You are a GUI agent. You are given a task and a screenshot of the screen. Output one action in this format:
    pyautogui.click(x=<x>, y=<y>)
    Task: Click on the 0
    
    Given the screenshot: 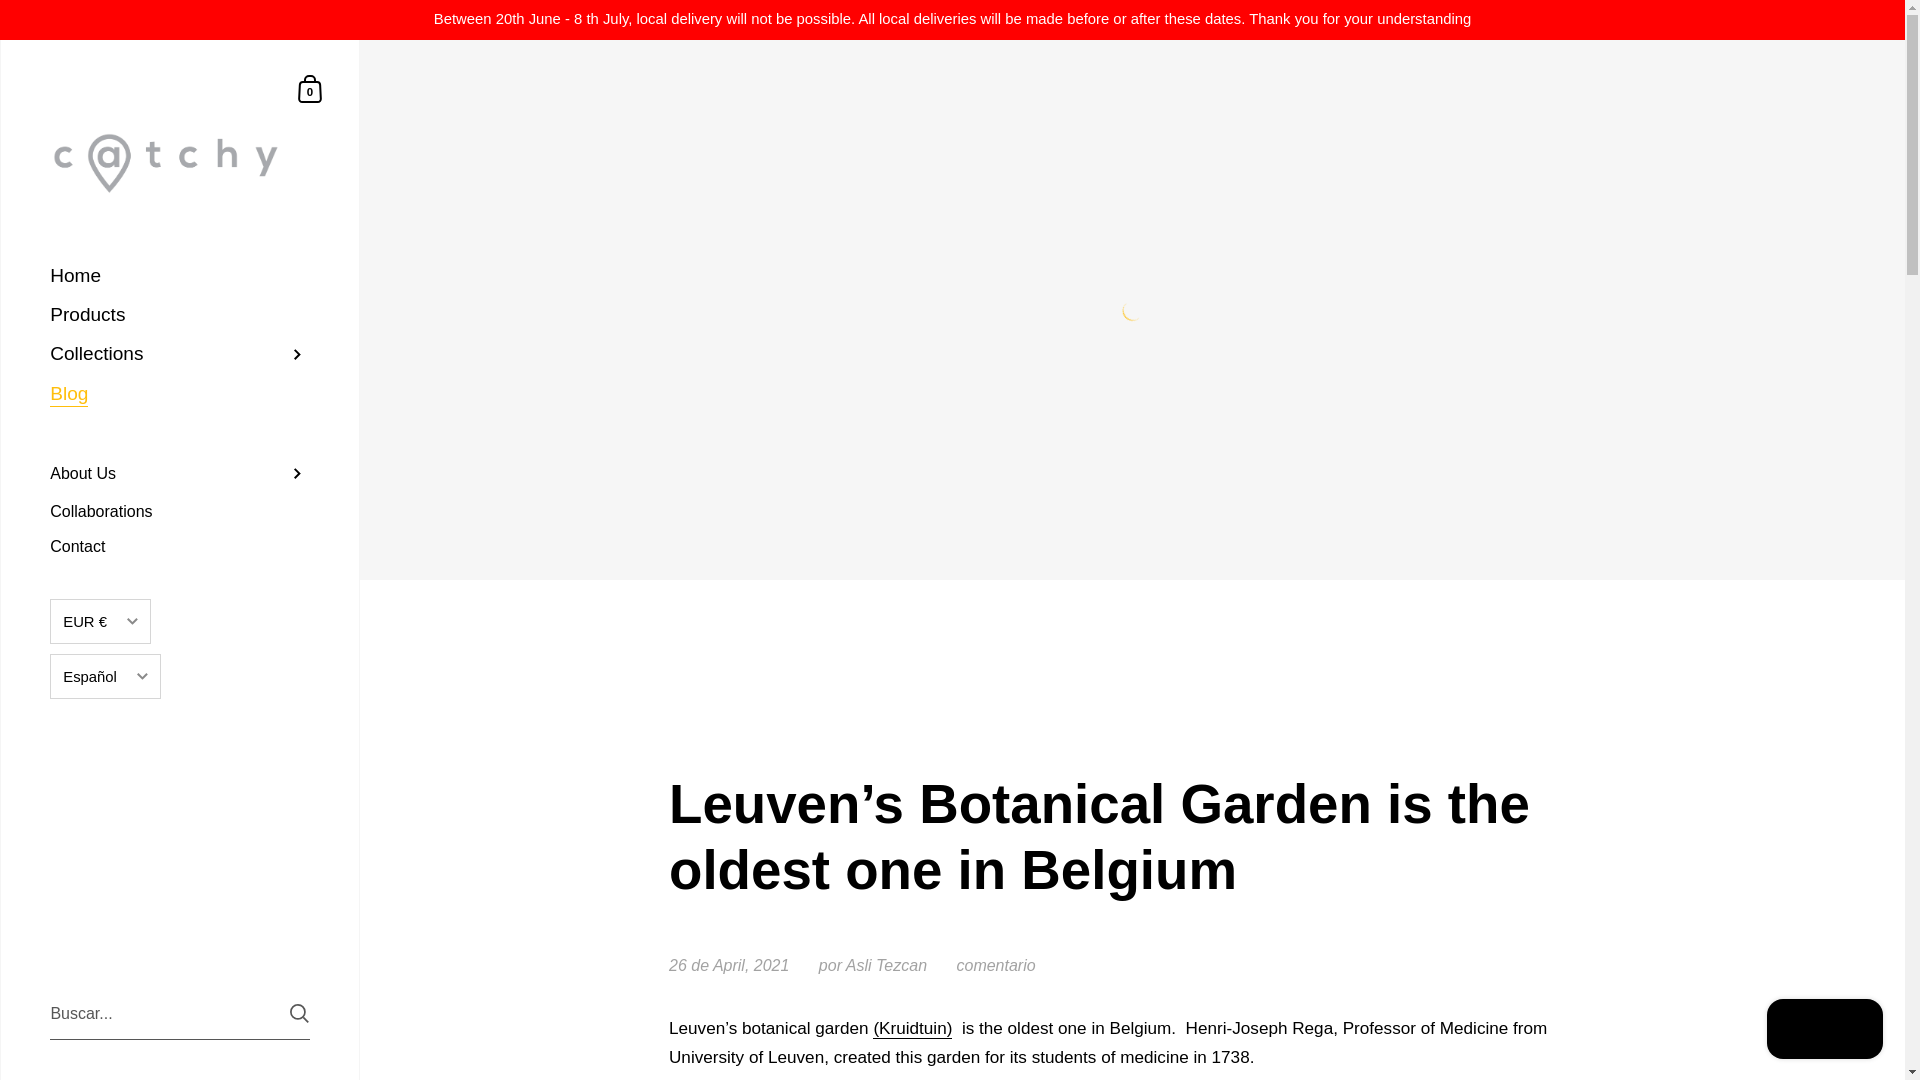 What is the action you would take?
    pyautogui.click(x=310, y=88)
    